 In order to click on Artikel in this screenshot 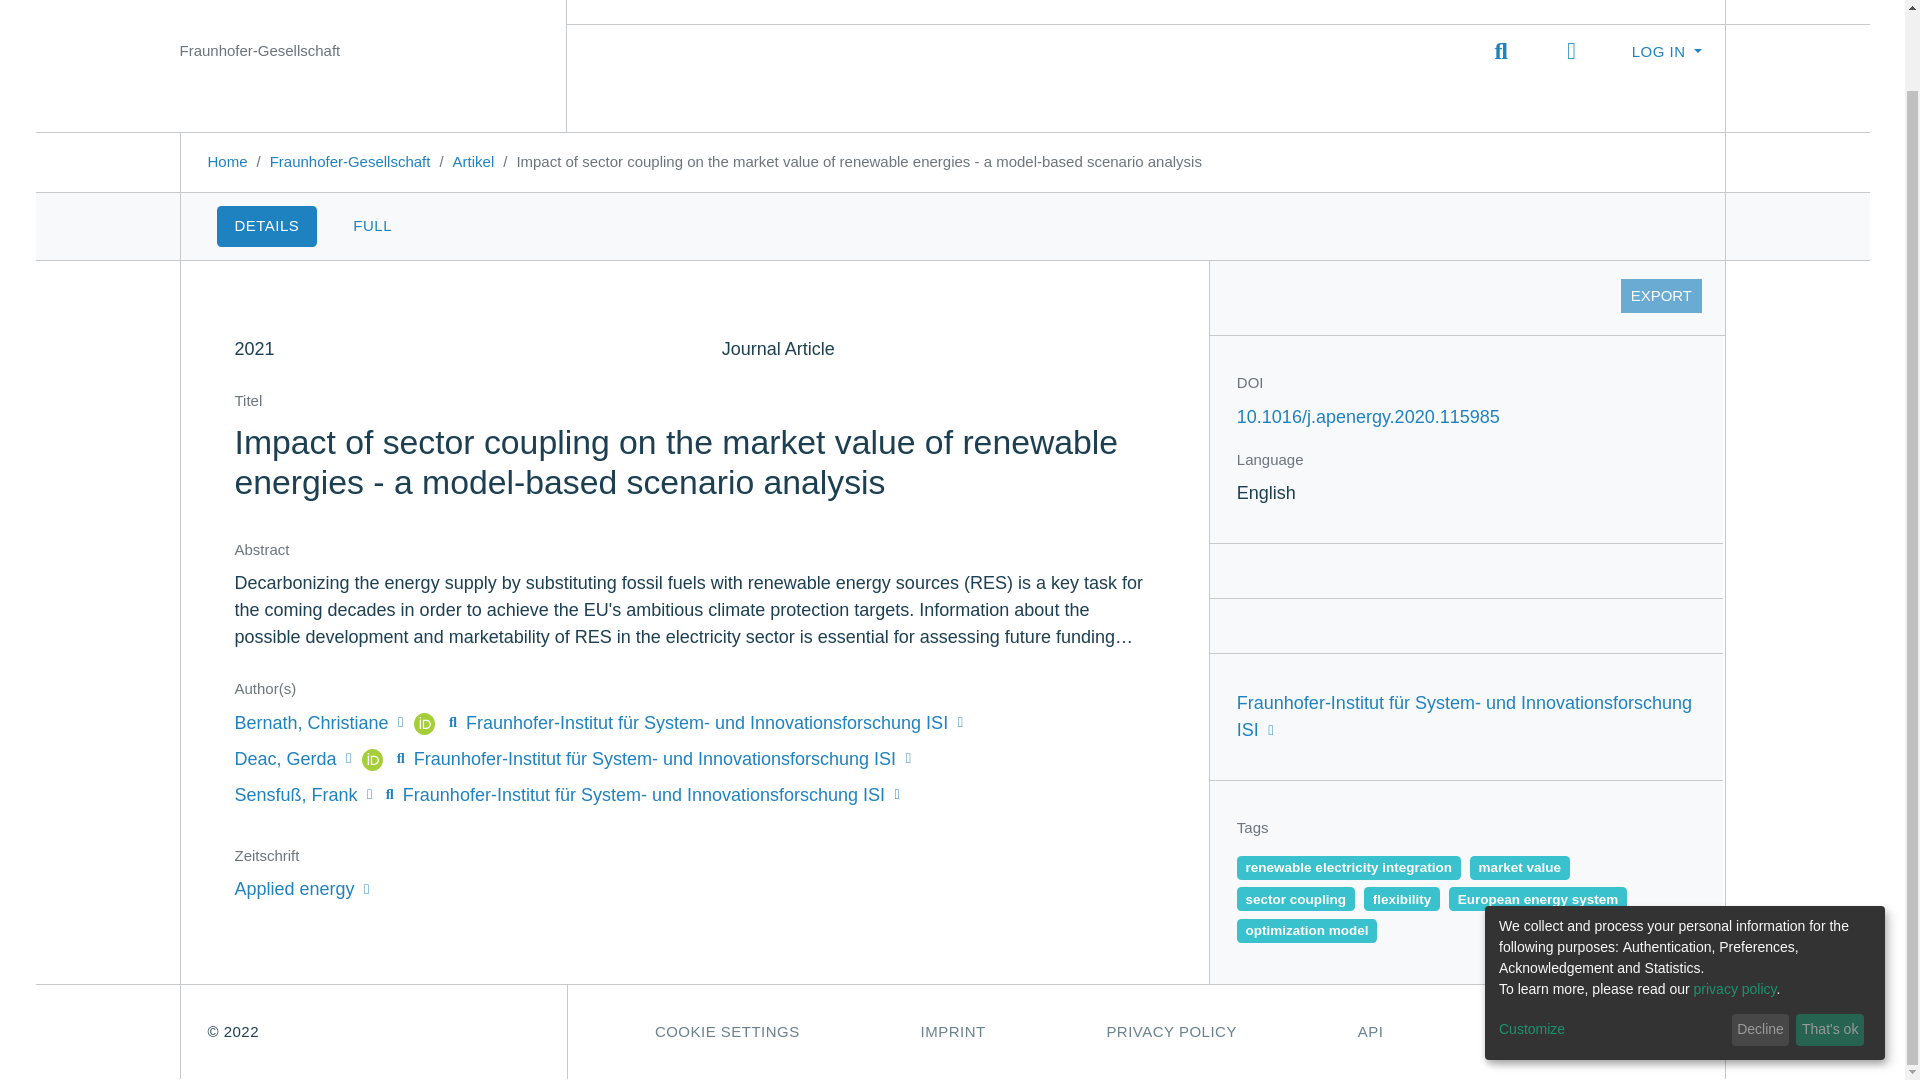, I will do `click(474, 161)`.